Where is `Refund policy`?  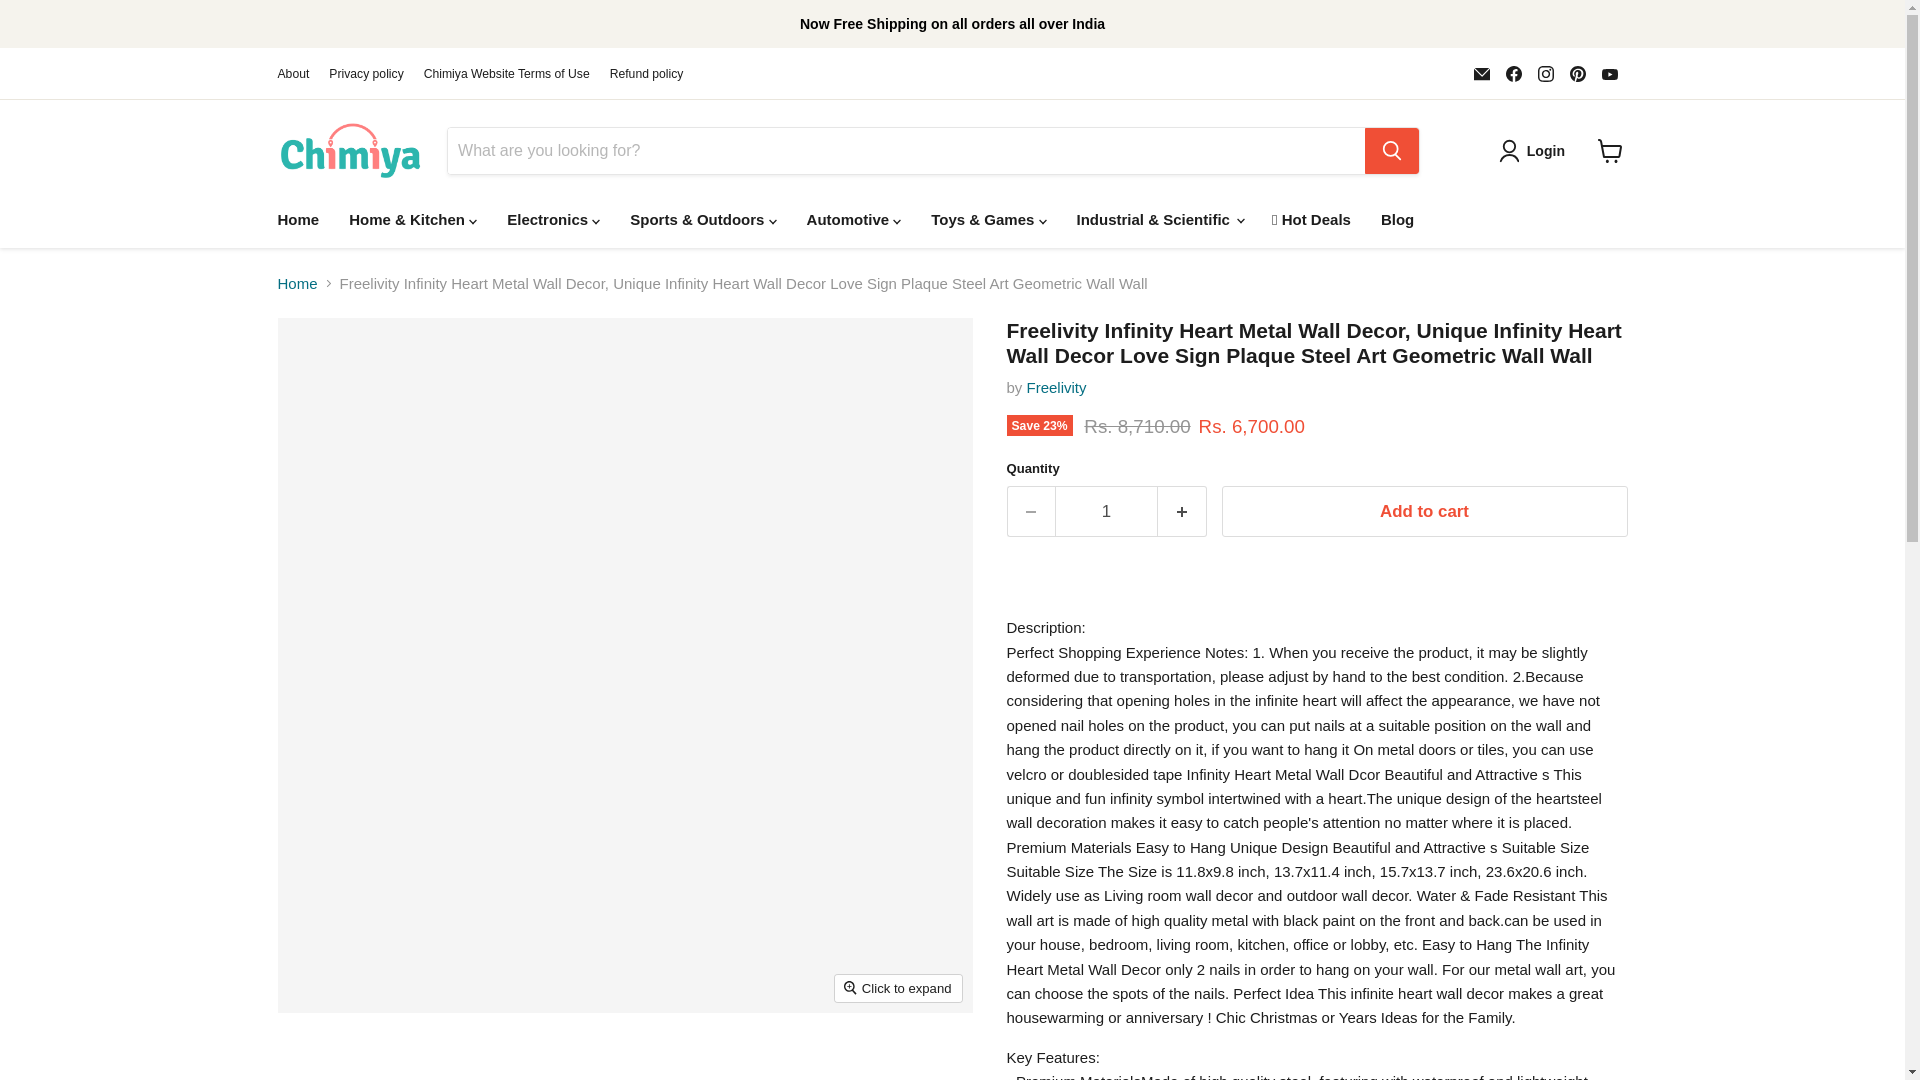 Refund policy is located at coordinates (646, 74).